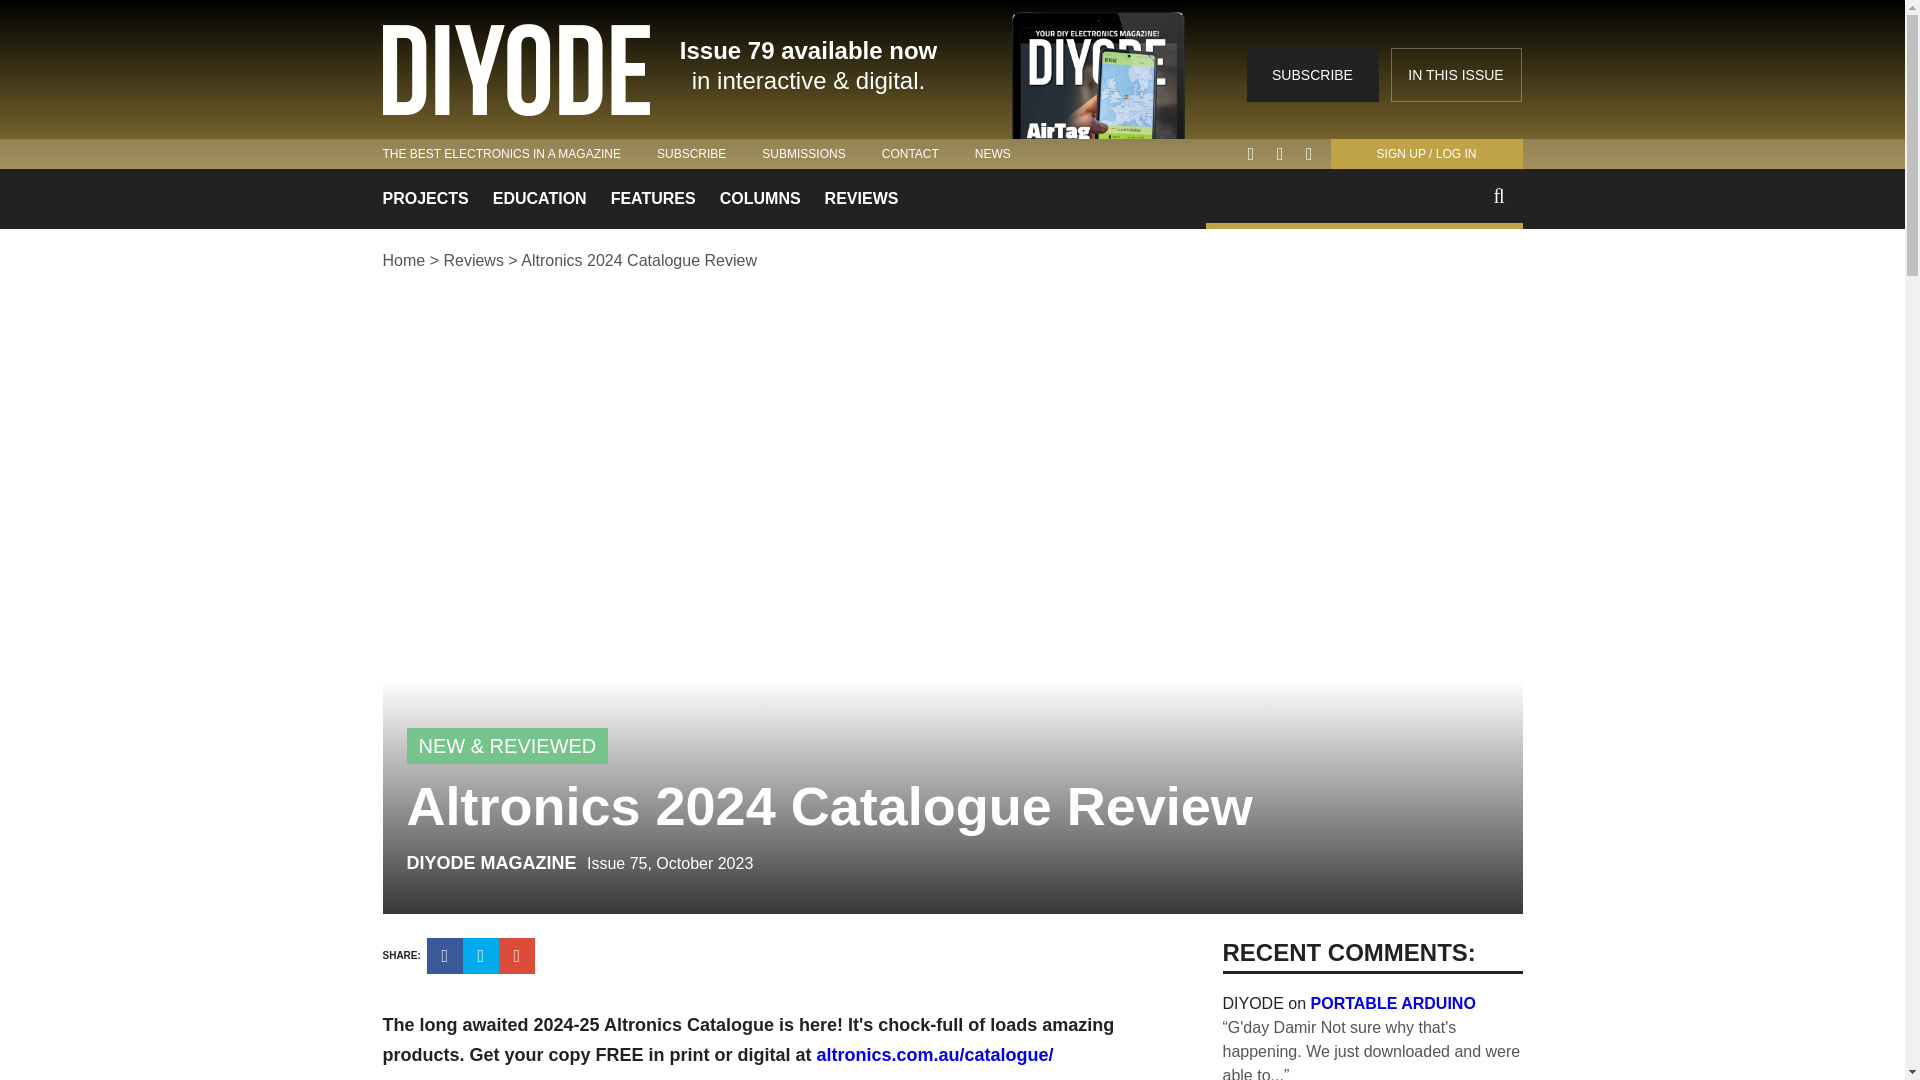  Describe the element at coordinates (862, 198) in the screenshot. I see `REVIEWS` at that location.